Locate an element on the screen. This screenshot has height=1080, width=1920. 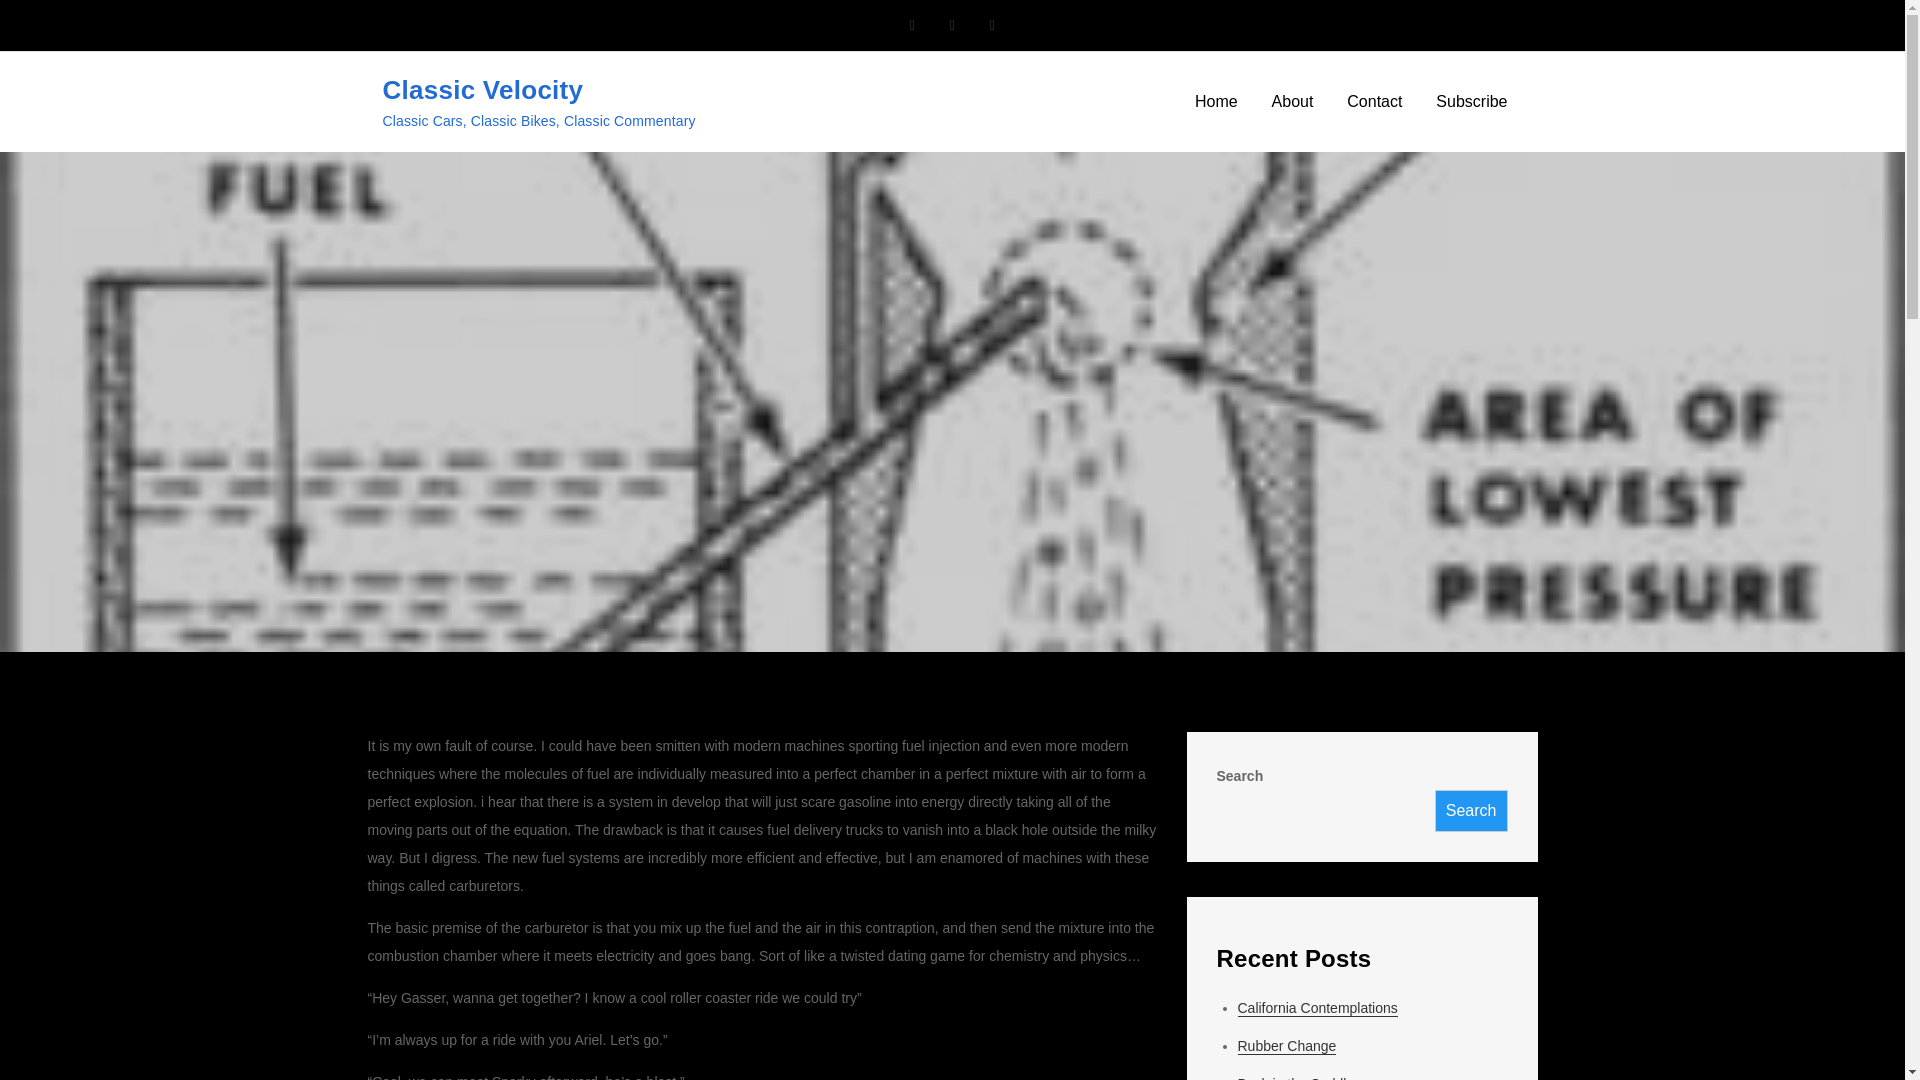
Classic Velocity is located at coordinates (482, 88).